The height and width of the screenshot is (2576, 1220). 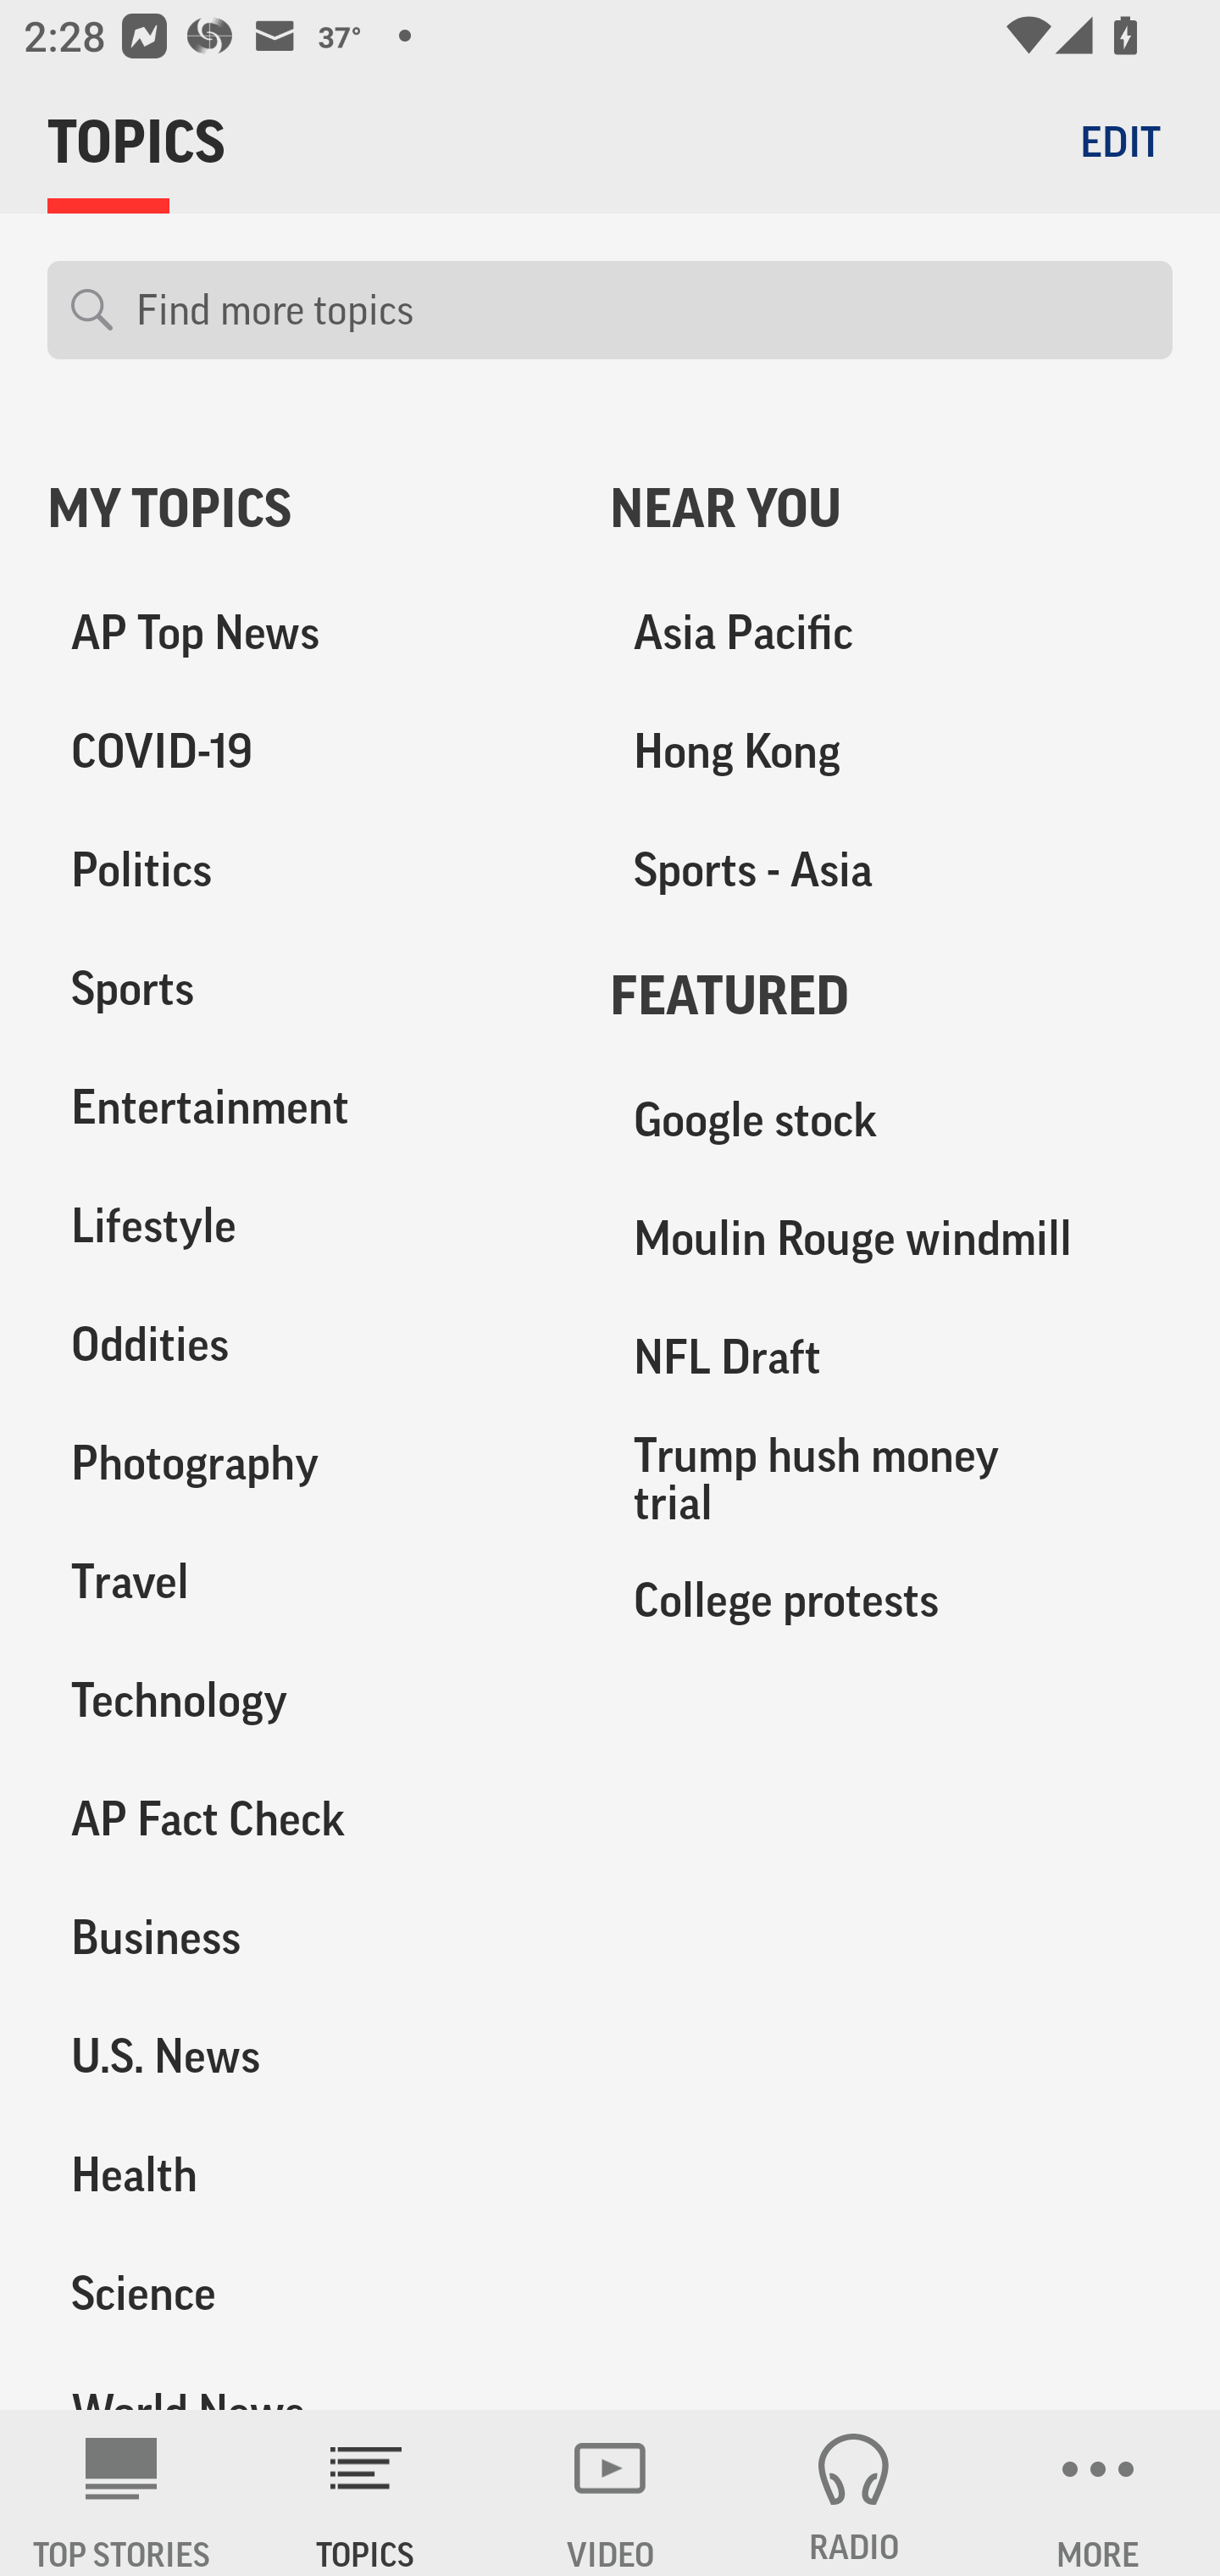 What do you see at coordinates (305, 1463) in the screenshot?
I see `Photography` at bounding box center [305, 1463].